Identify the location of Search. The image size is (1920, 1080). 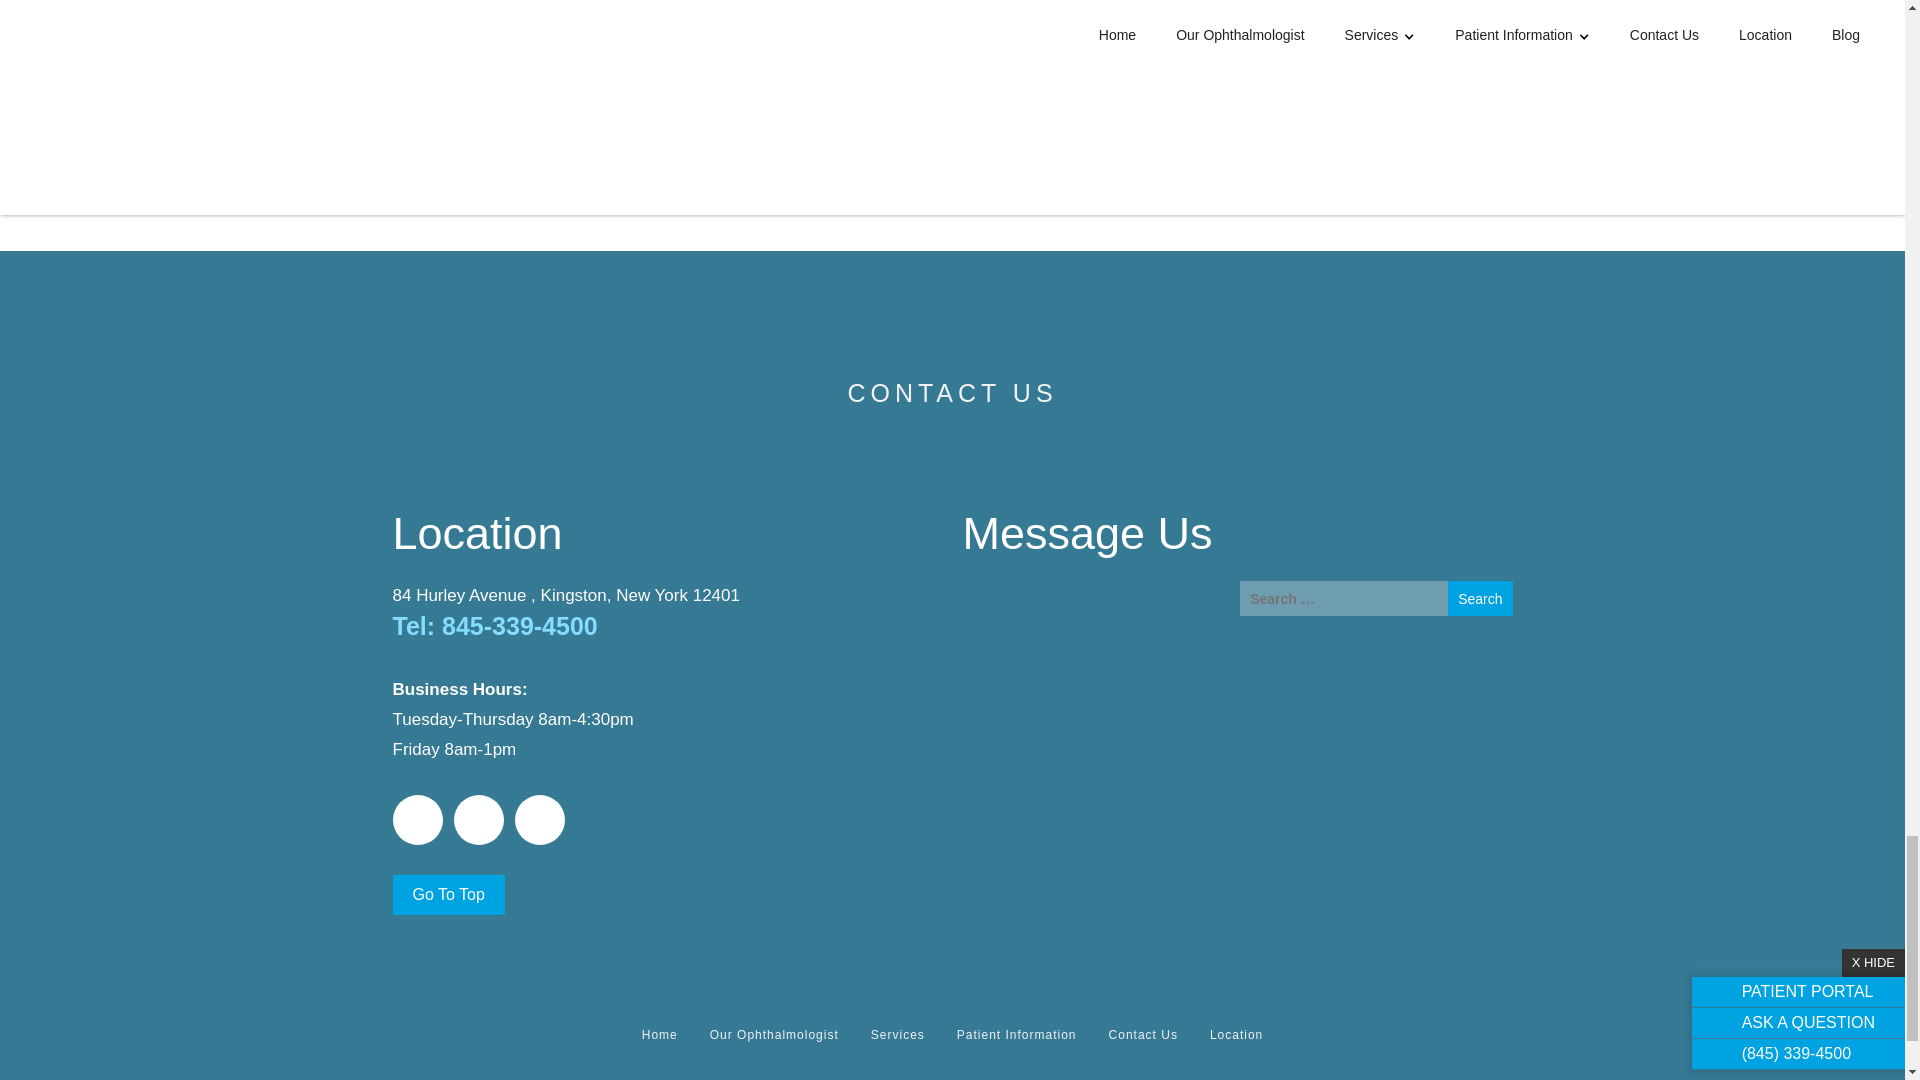
(1480, 598).